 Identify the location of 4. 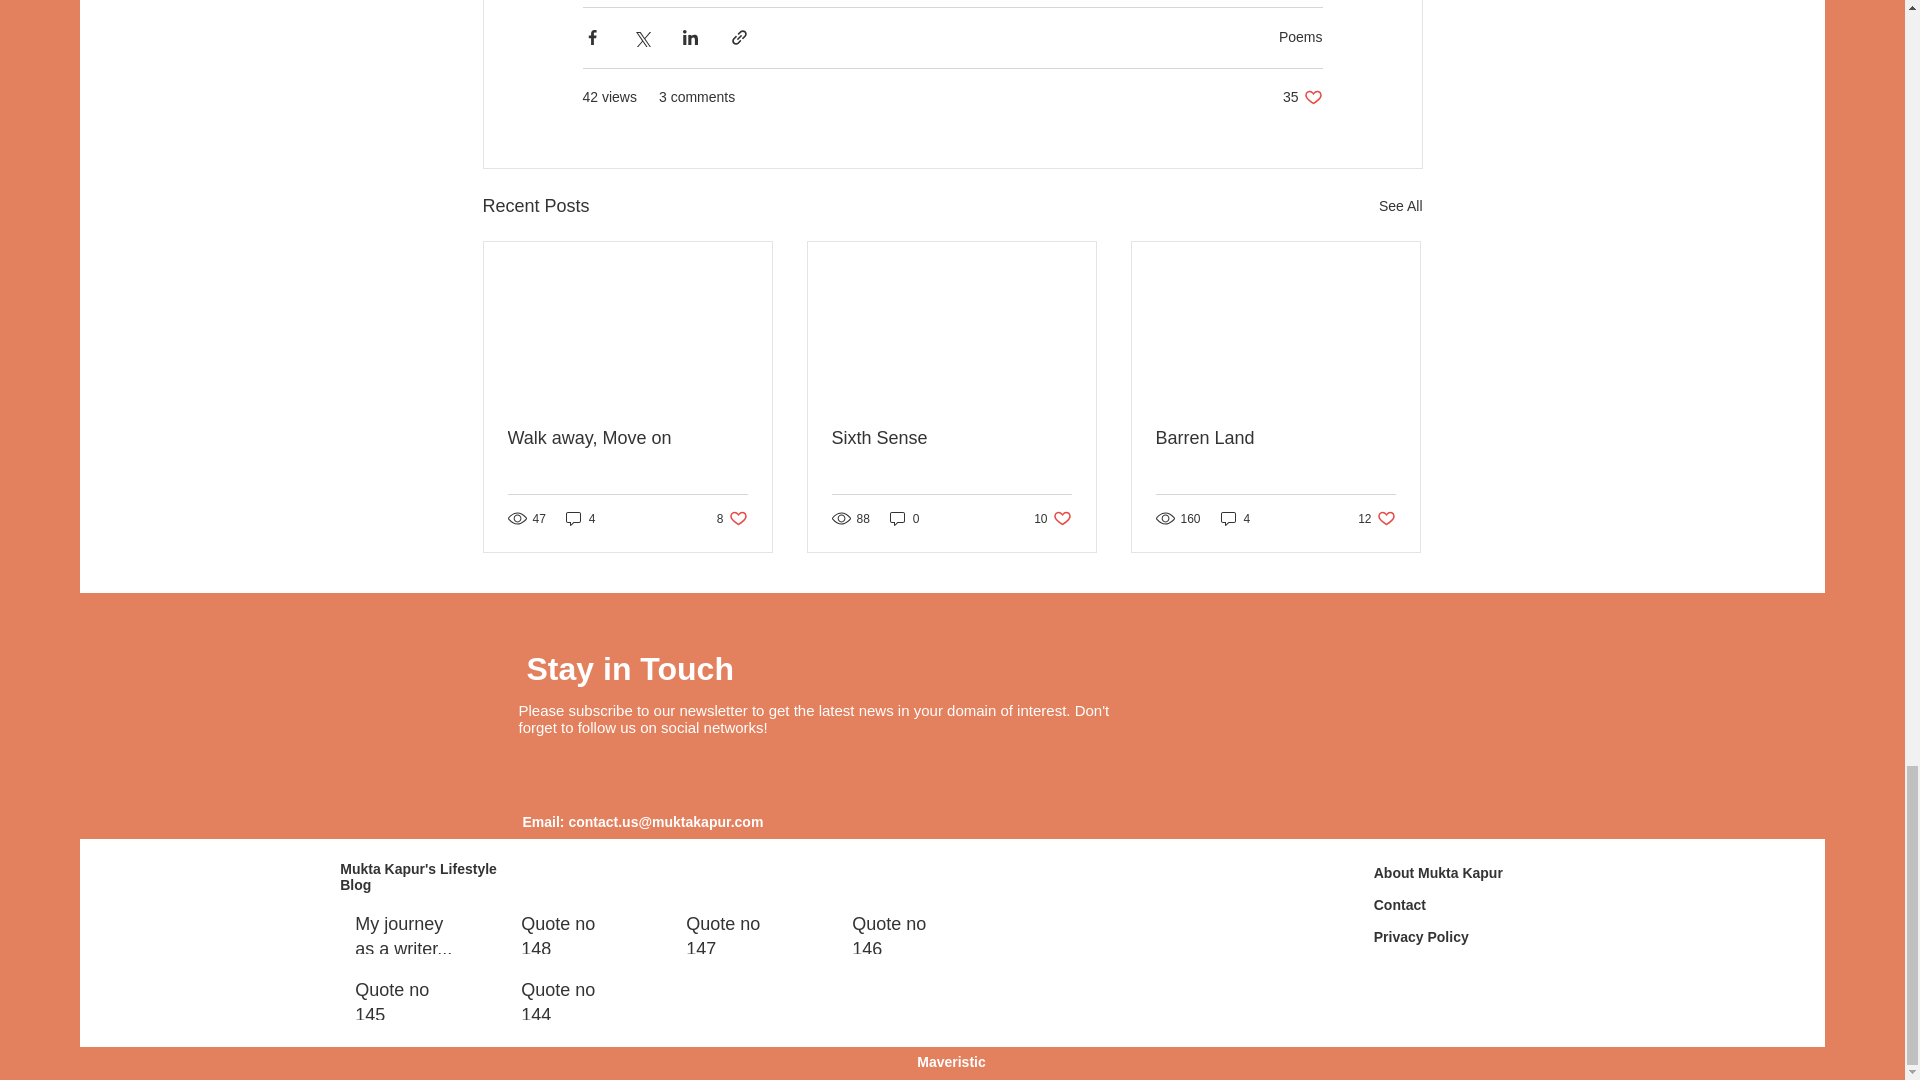
(1376, 518).